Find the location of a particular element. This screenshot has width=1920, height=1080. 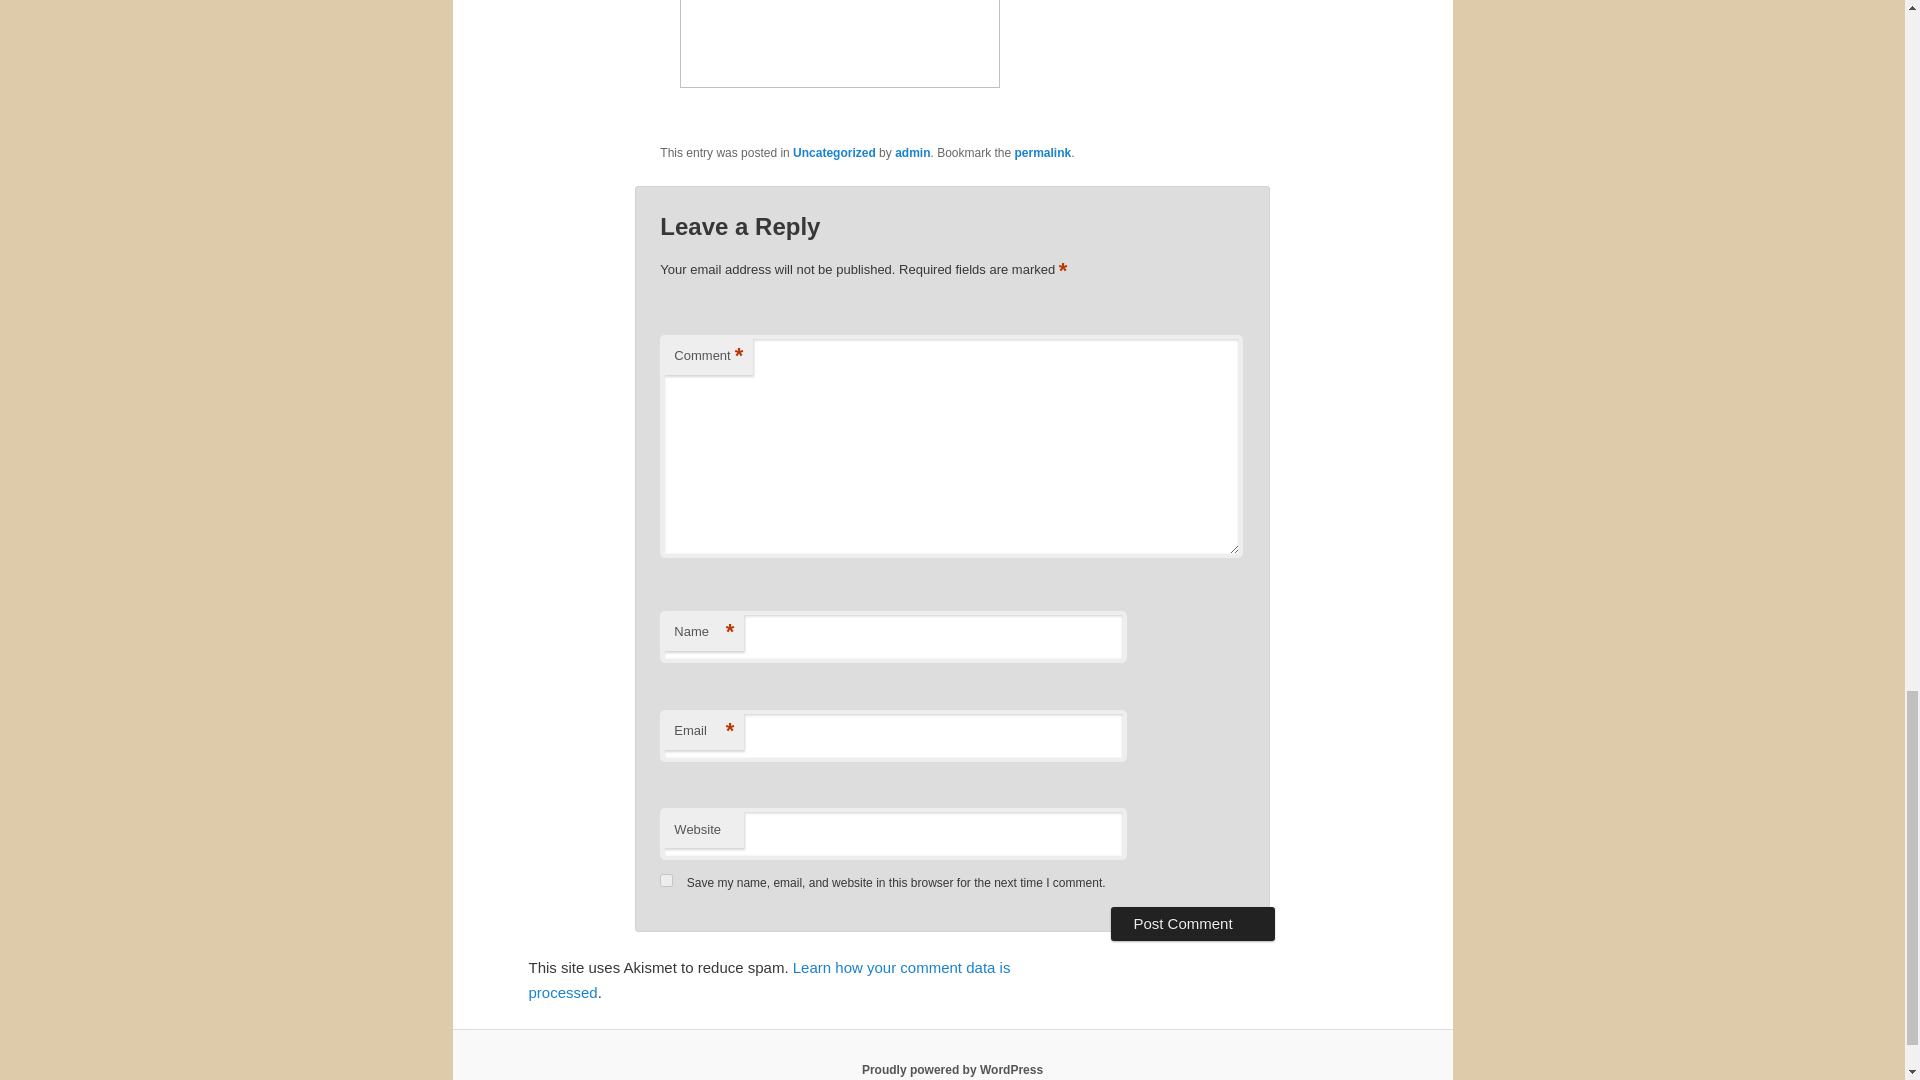

Post Comment is located at coordinates (1192, 924).